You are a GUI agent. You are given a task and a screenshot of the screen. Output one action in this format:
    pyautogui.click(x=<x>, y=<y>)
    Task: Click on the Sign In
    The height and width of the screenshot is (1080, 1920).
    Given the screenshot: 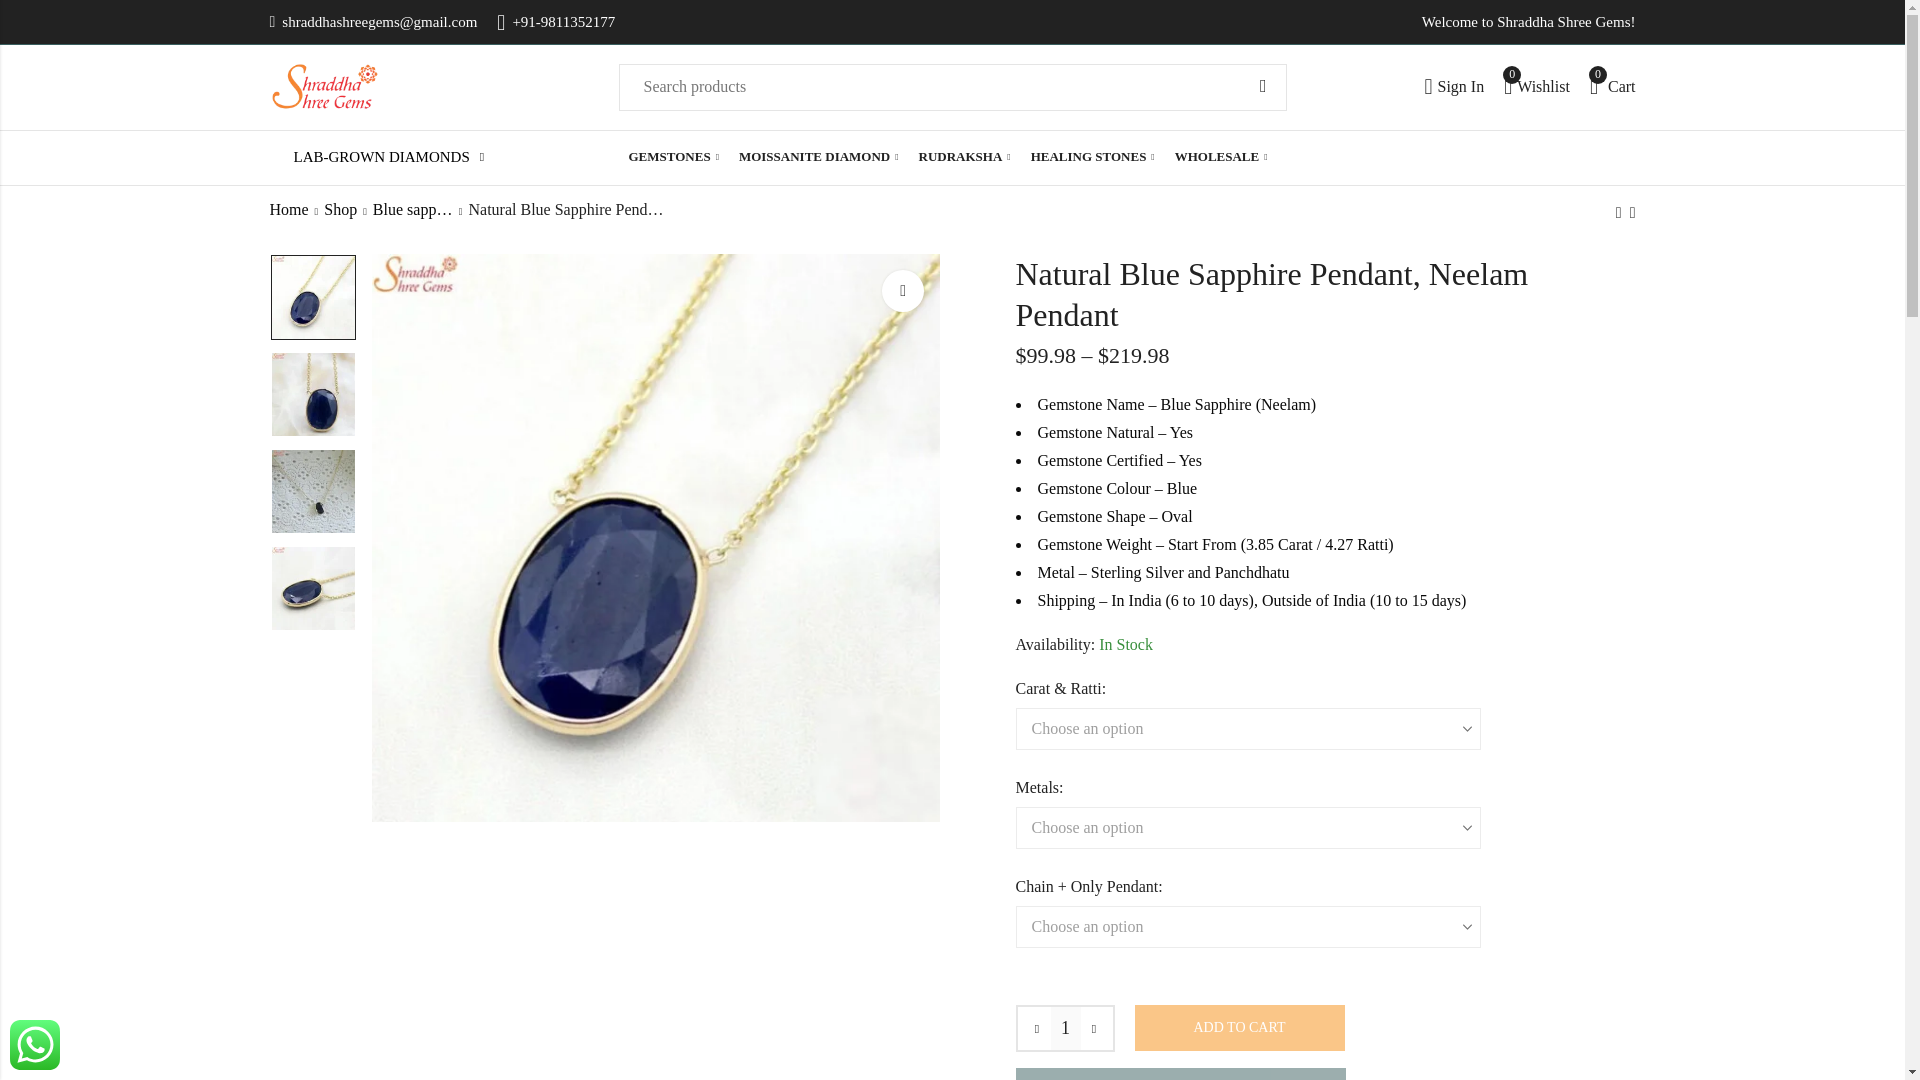 What is the action you would take?
    pyautogui.click(x=1612, y=86)
    